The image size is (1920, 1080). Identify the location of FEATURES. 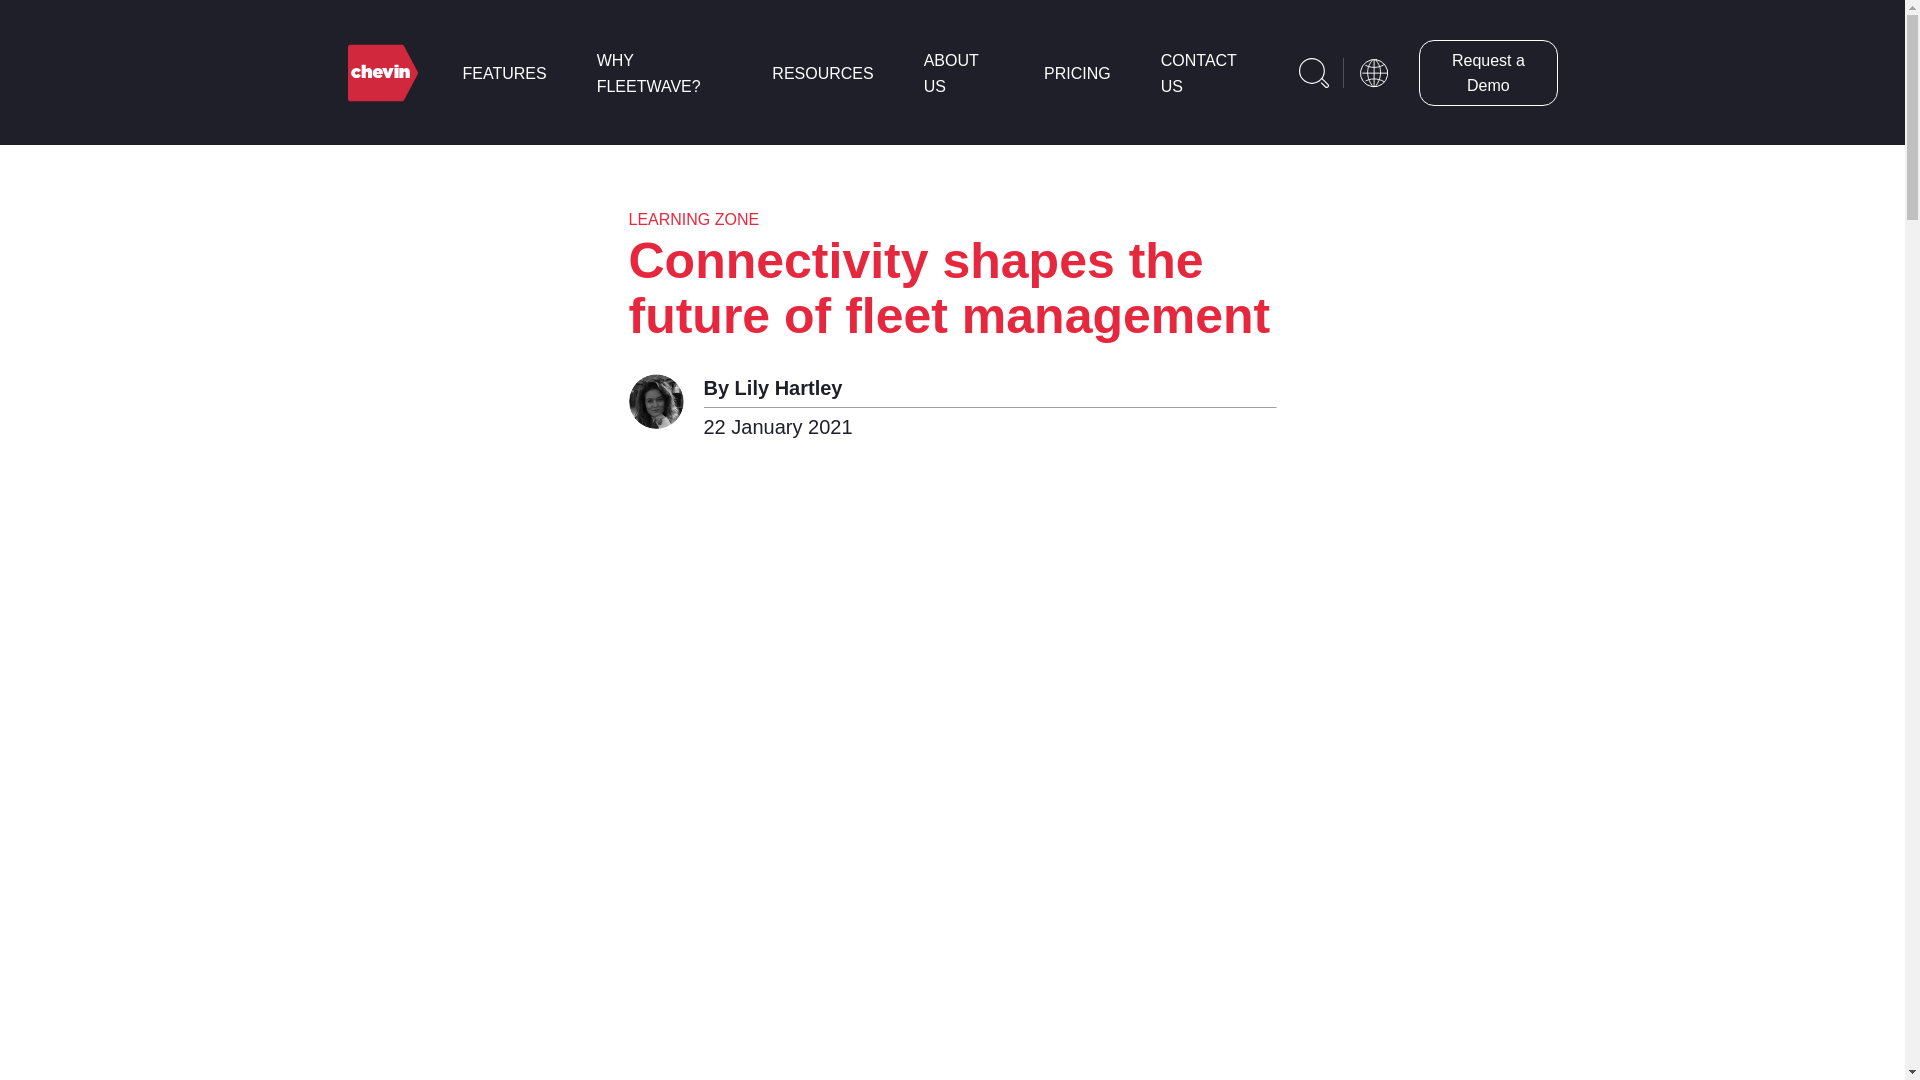
(504, 73).